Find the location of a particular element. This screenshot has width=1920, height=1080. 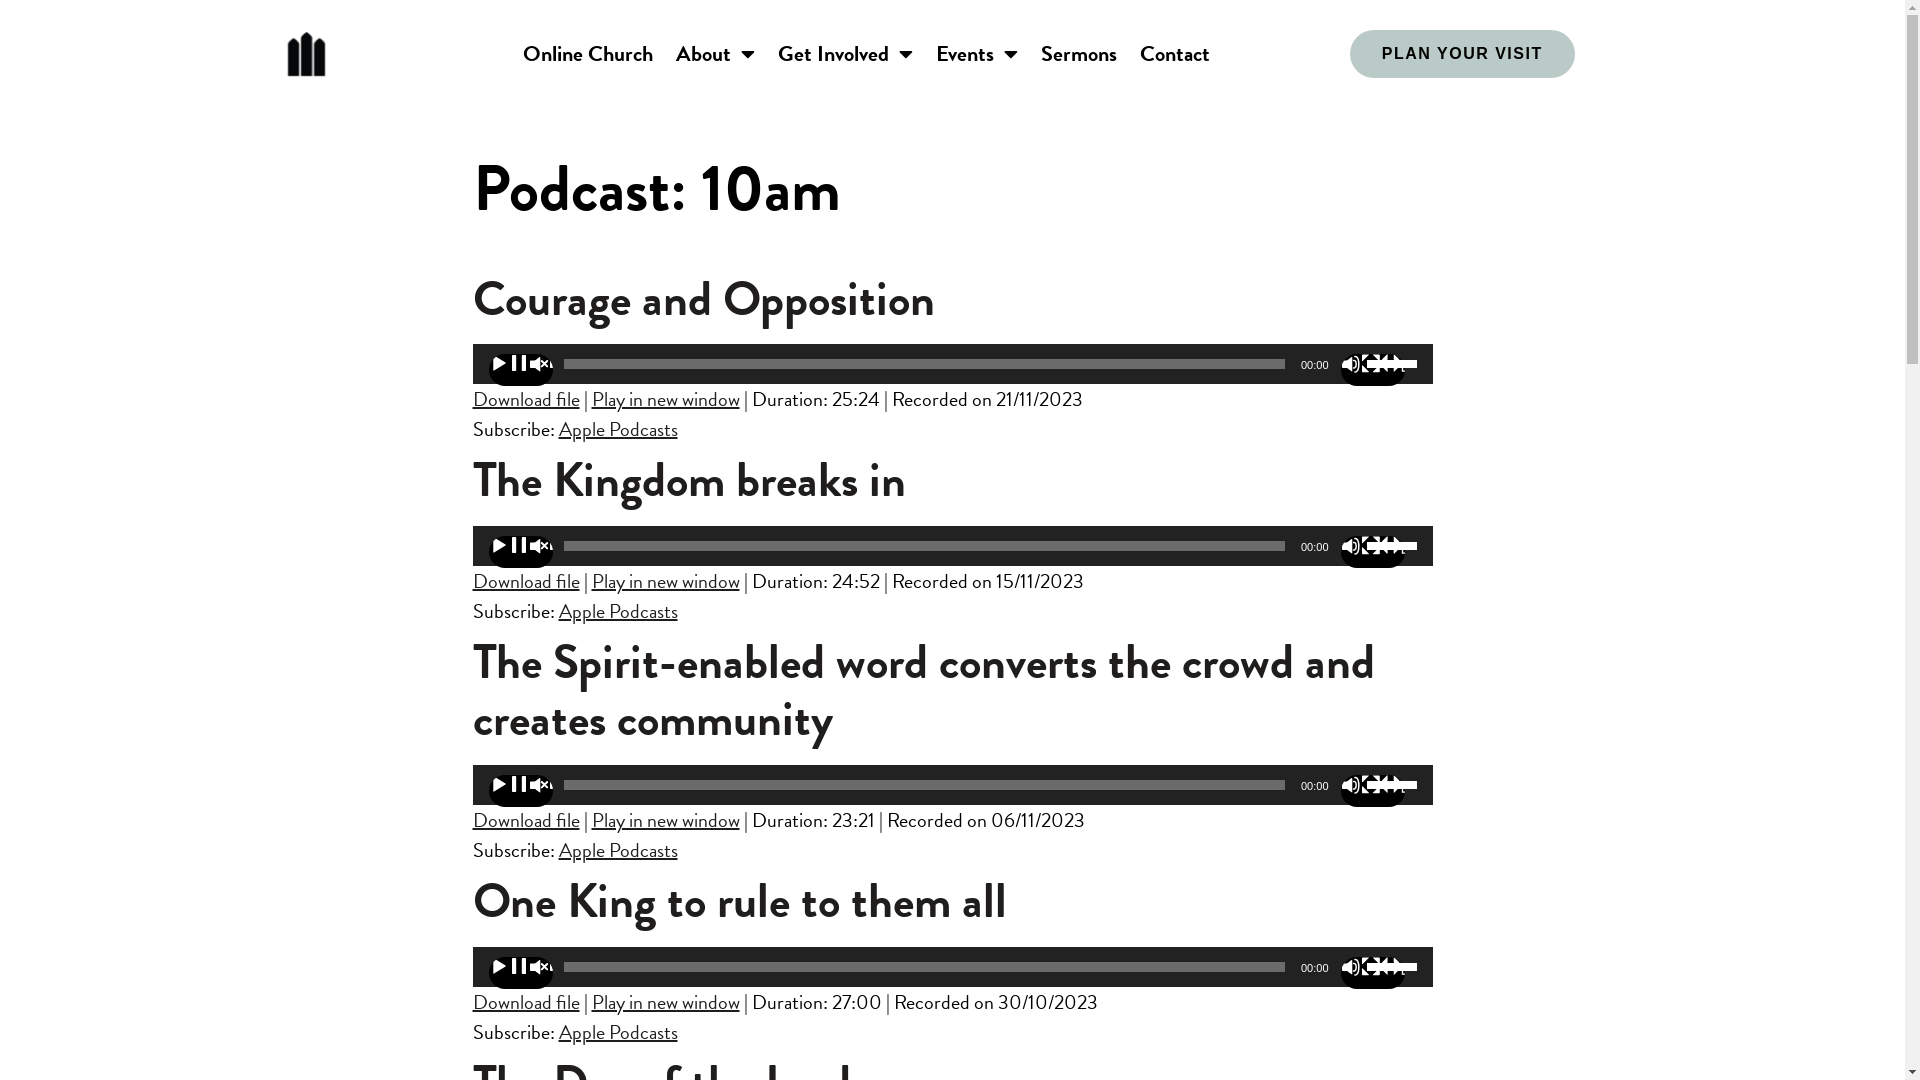

Events is located at coordinates (976, 54).